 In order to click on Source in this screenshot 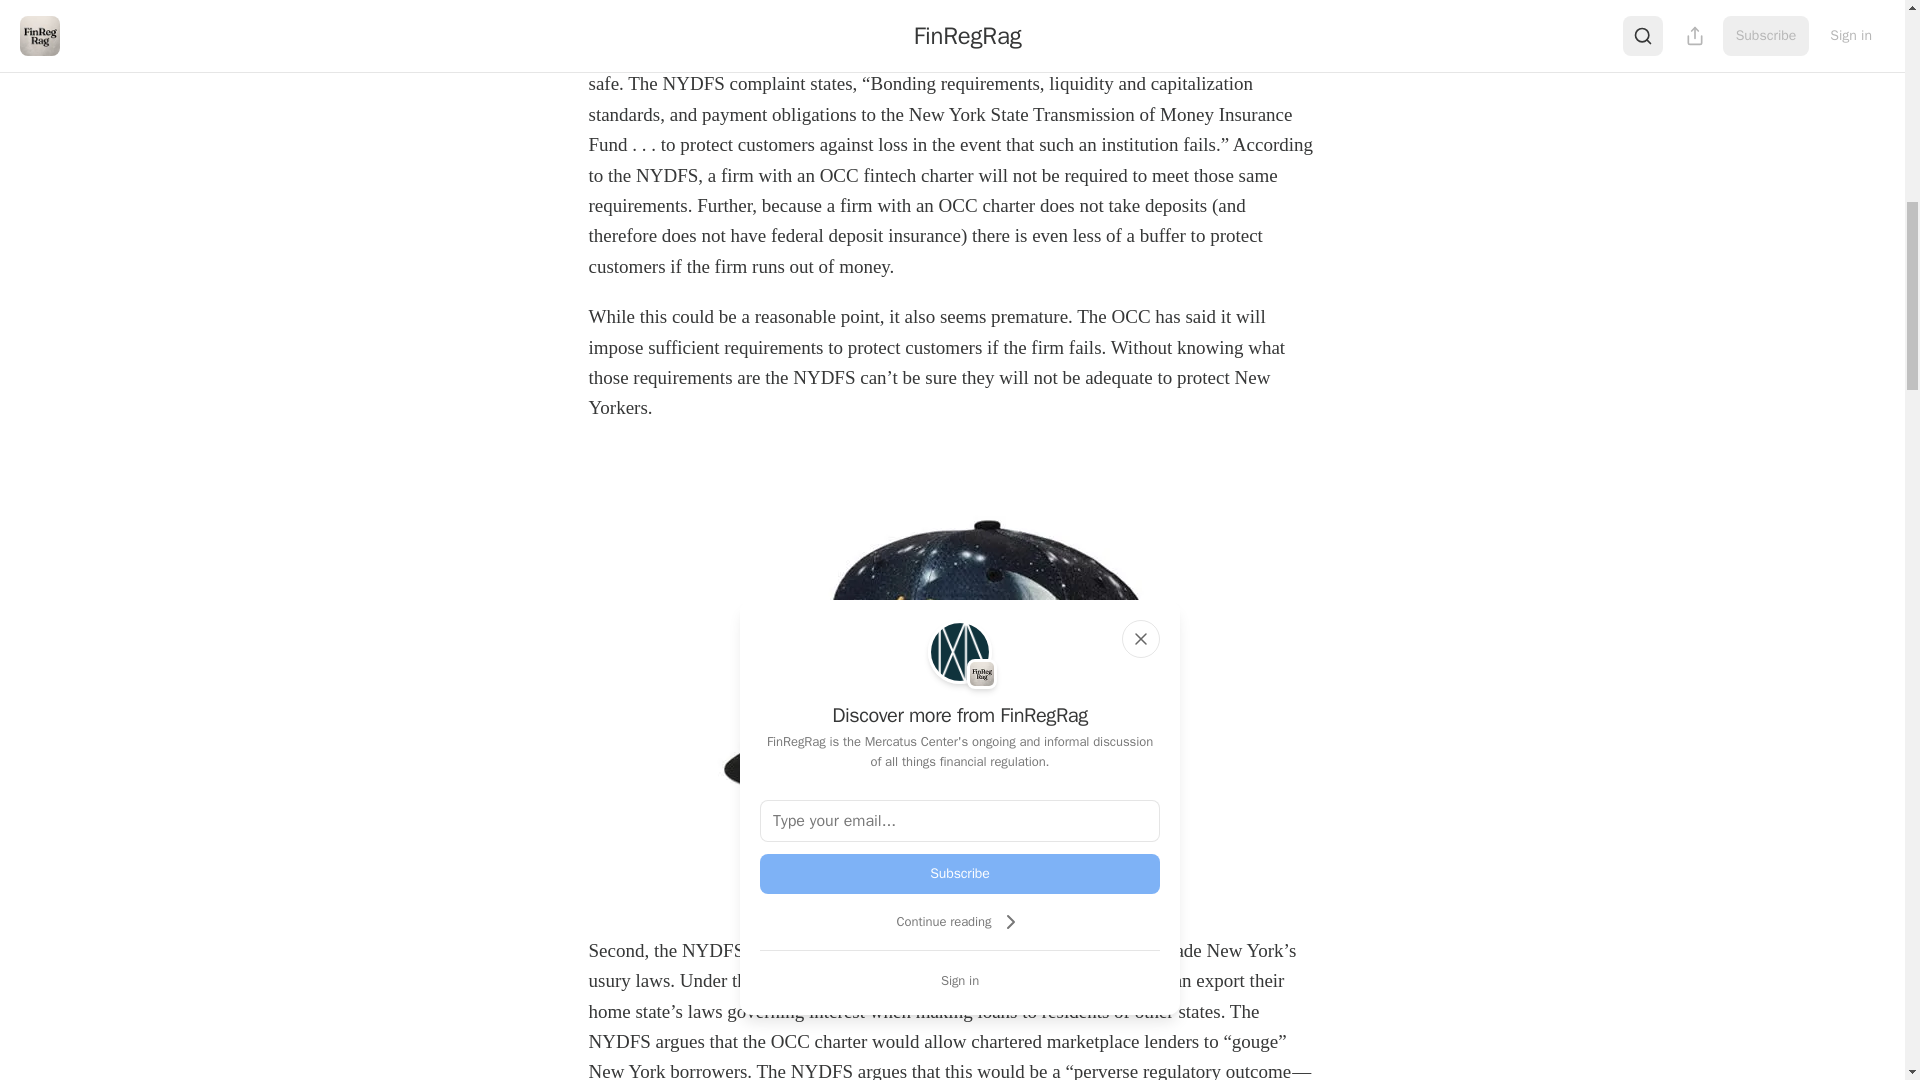, I will do `click(952, 892)`.